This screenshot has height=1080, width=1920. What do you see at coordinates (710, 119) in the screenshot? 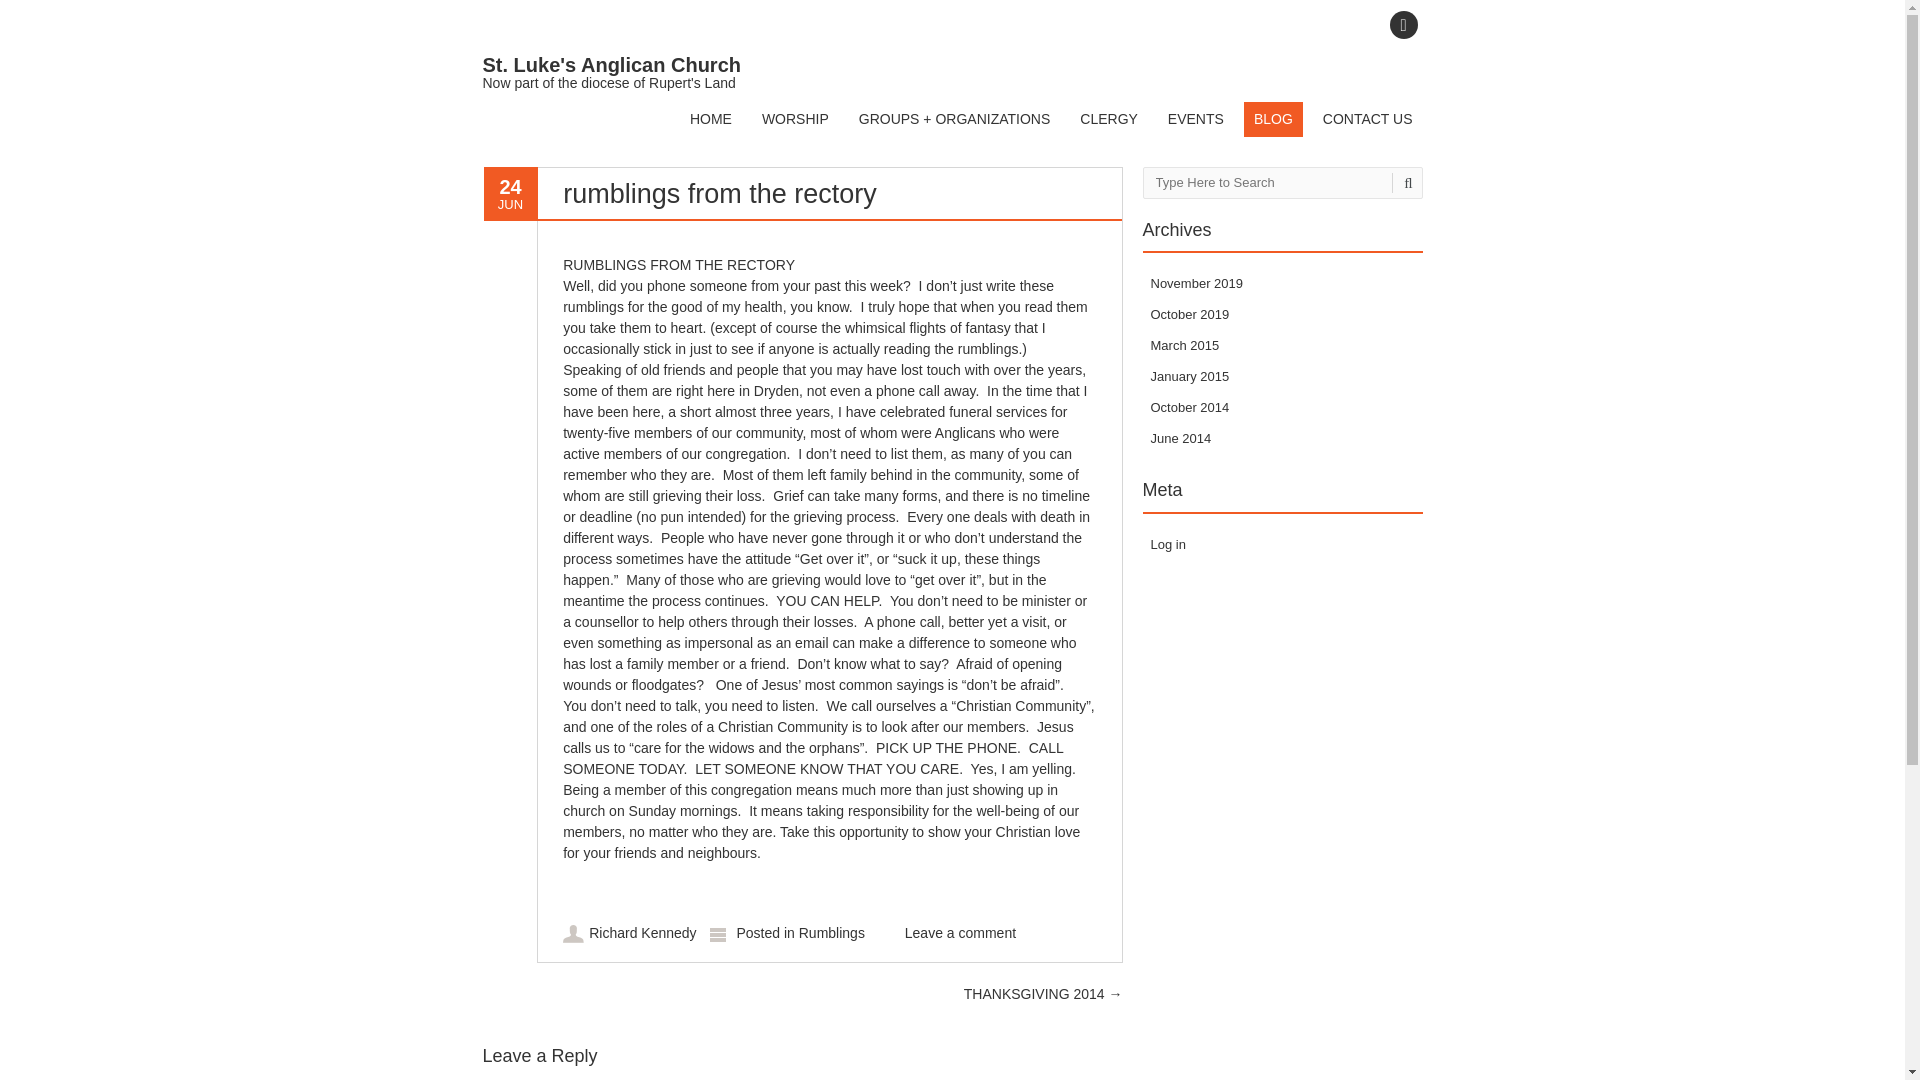
I see `HOME` at bounding box center [710, 119].